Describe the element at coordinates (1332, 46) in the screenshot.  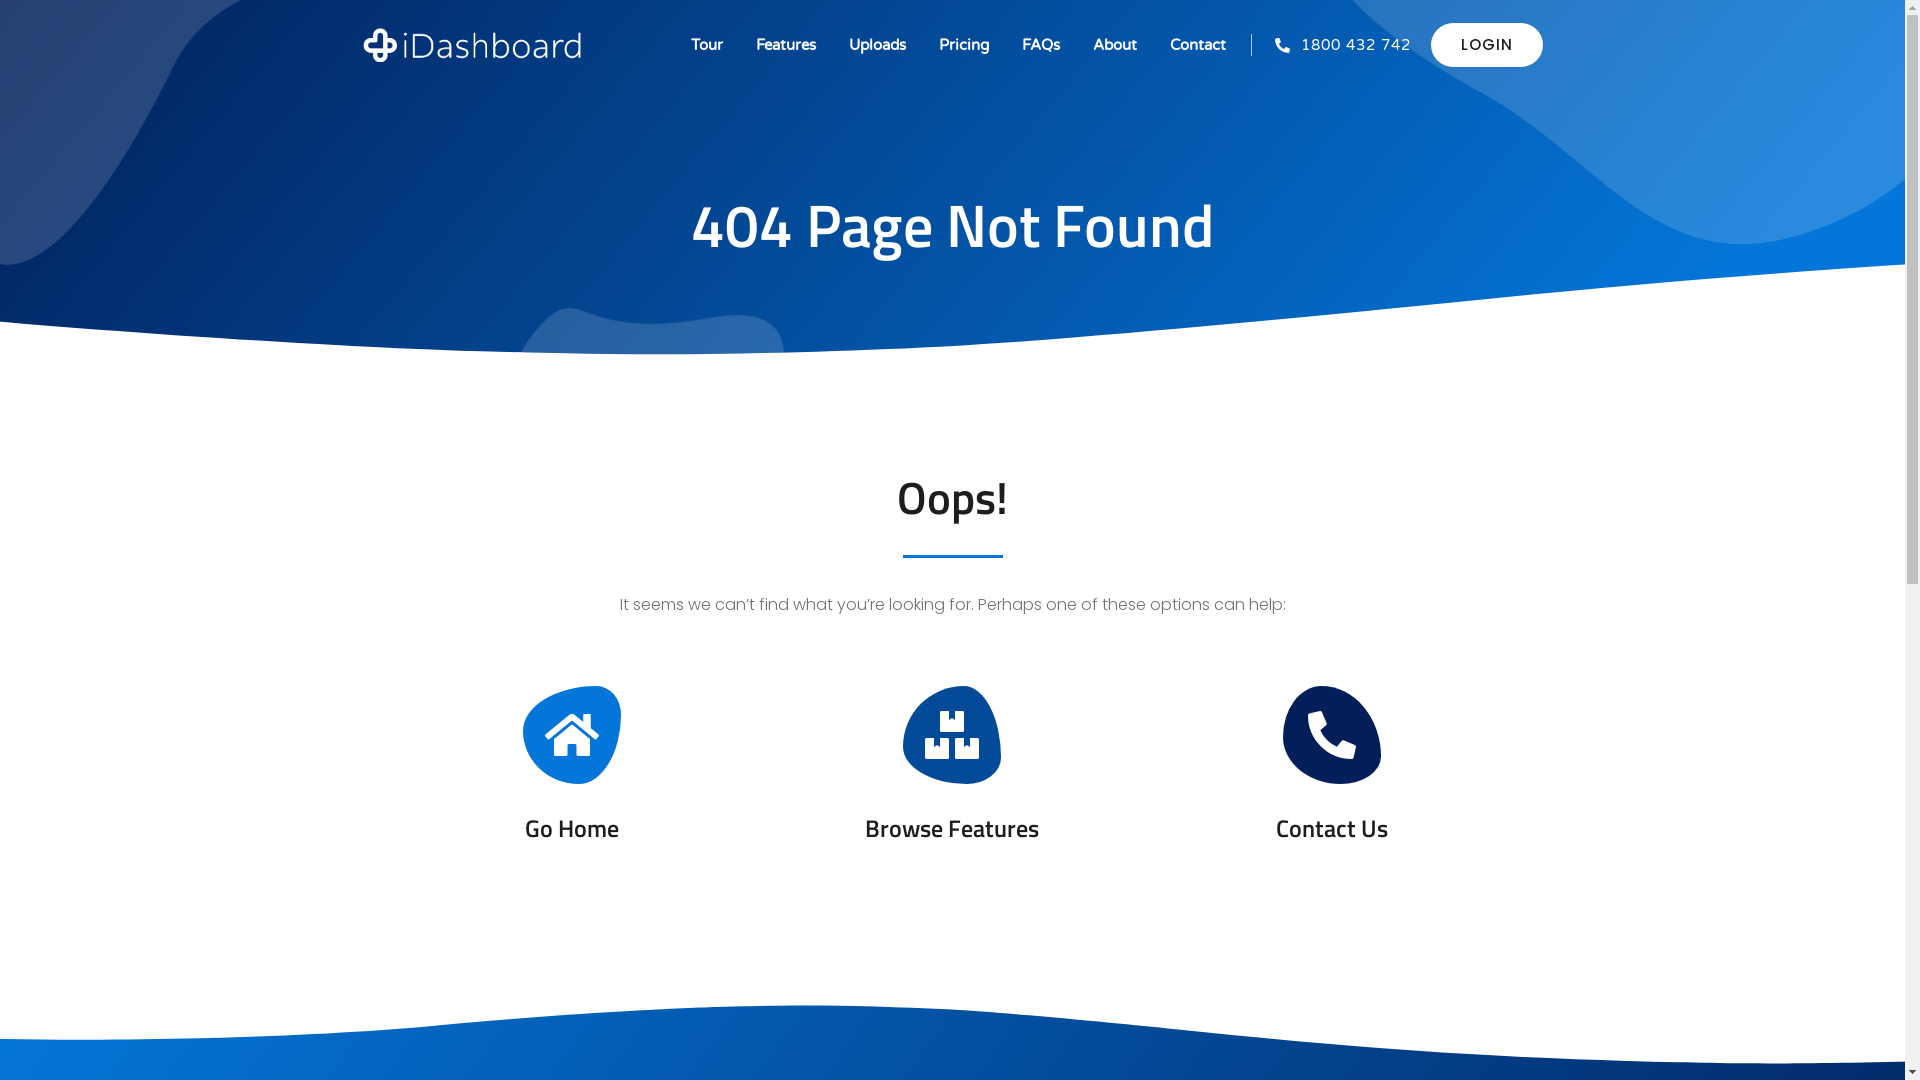
I see `1800 432 742` at that location.